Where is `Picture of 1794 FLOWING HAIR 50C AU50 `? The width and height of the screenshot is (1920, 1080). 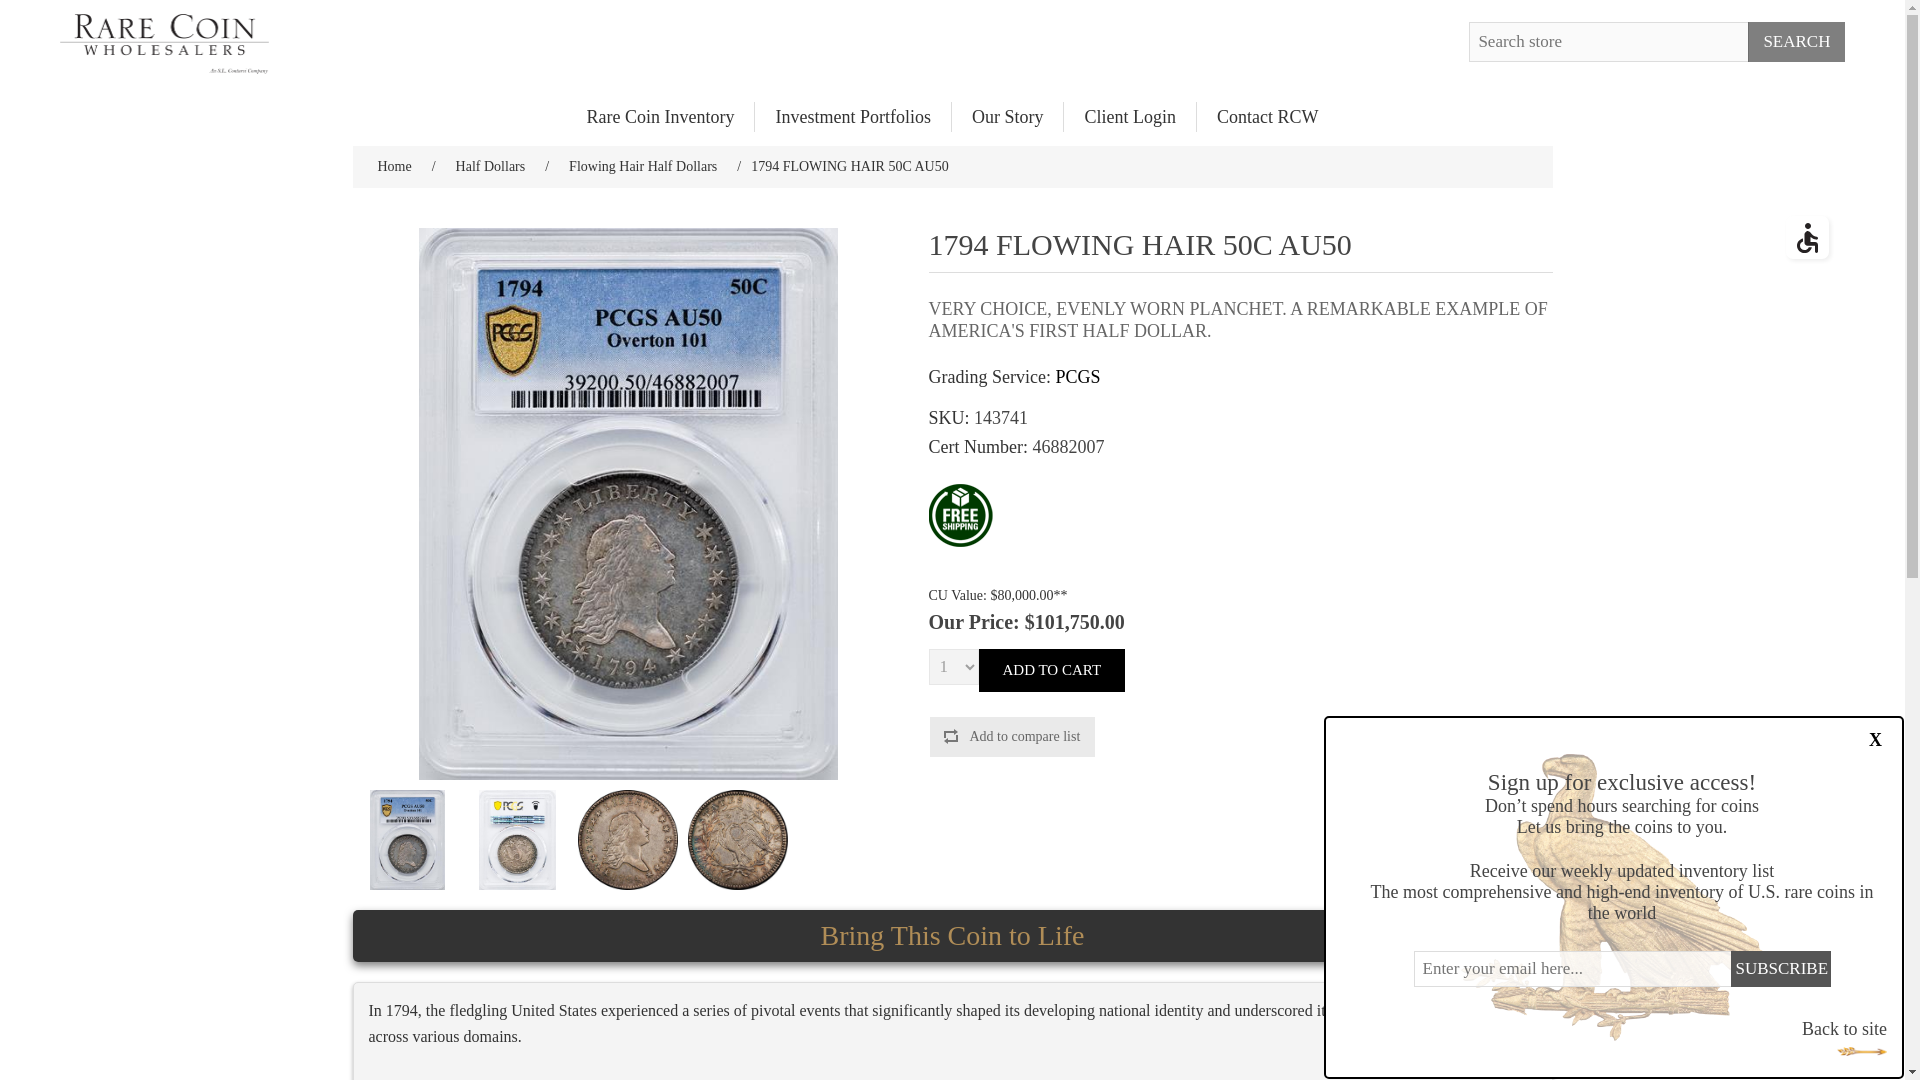 Picture of 1794 FLOWING HAIR 50C AU50  is located at coordinates (628, 503).